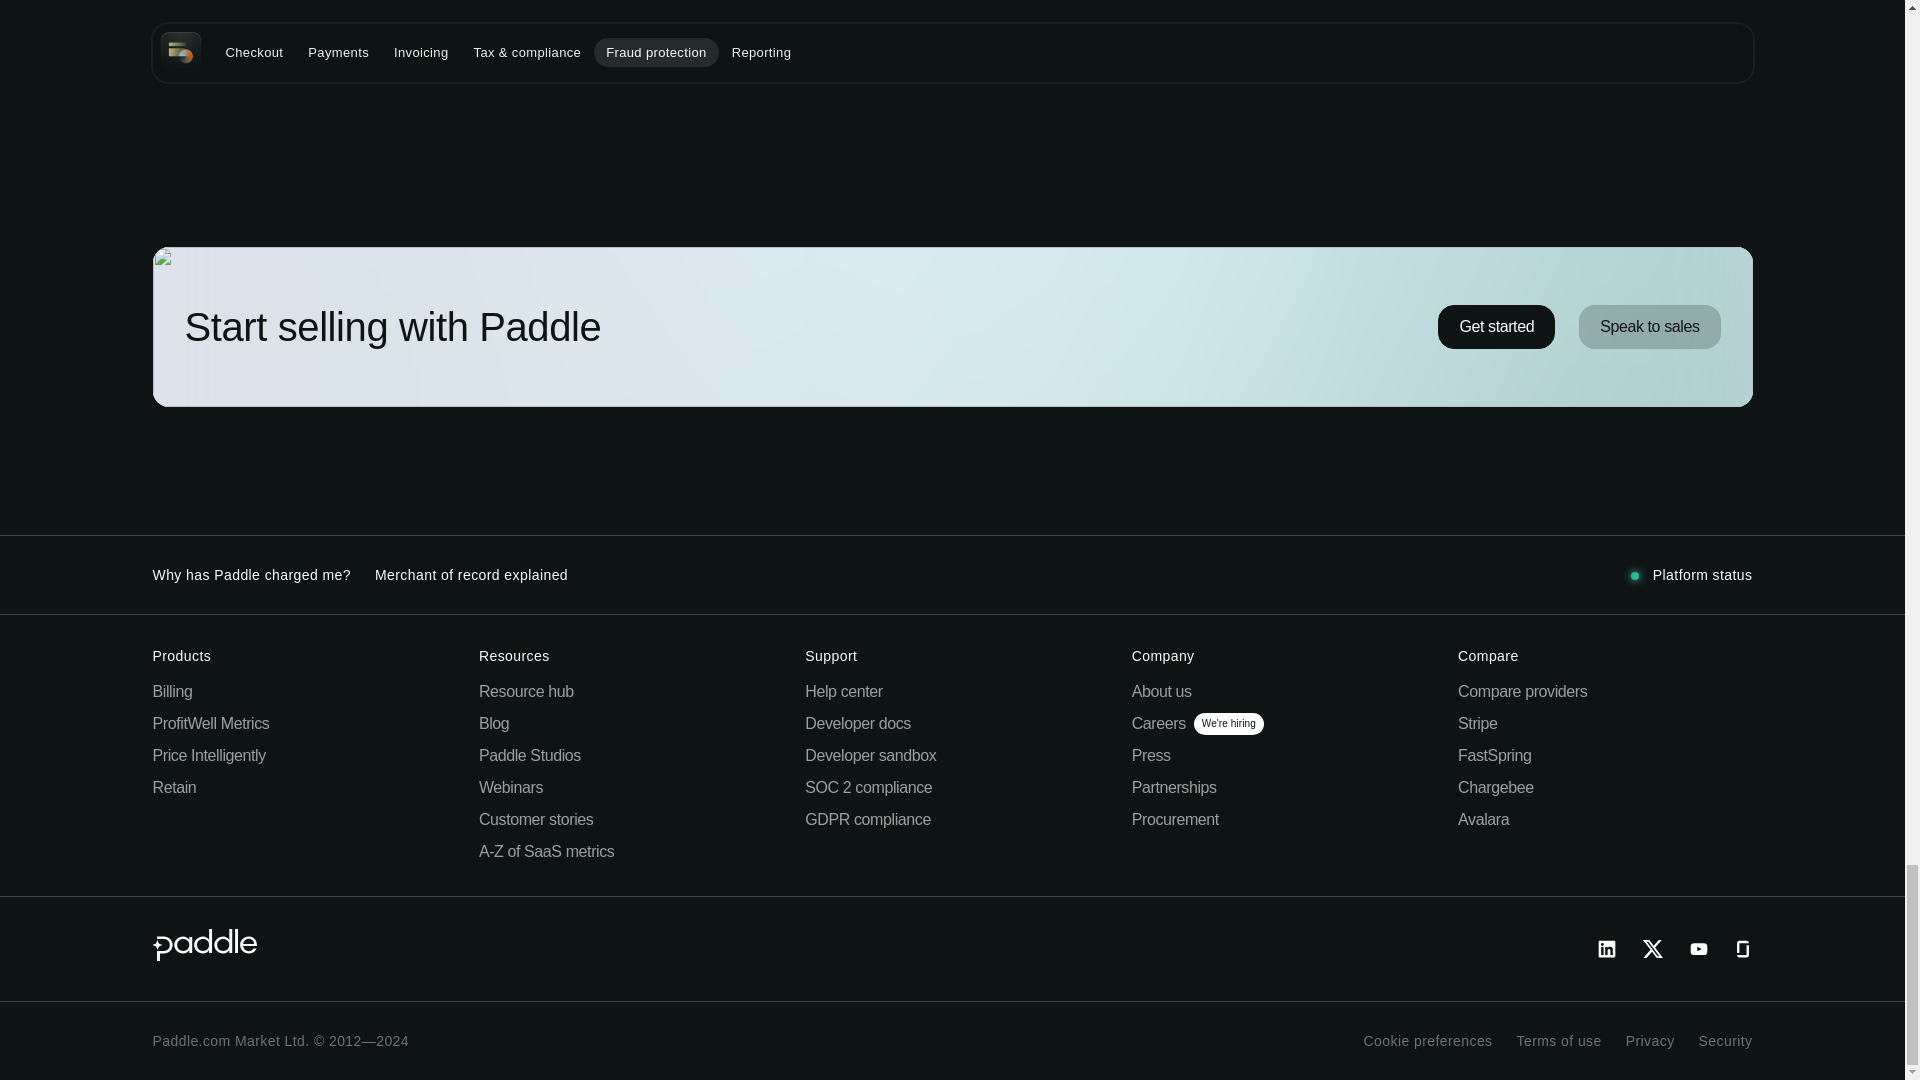  I want to click on LinkedIn, so click(1606, 949).